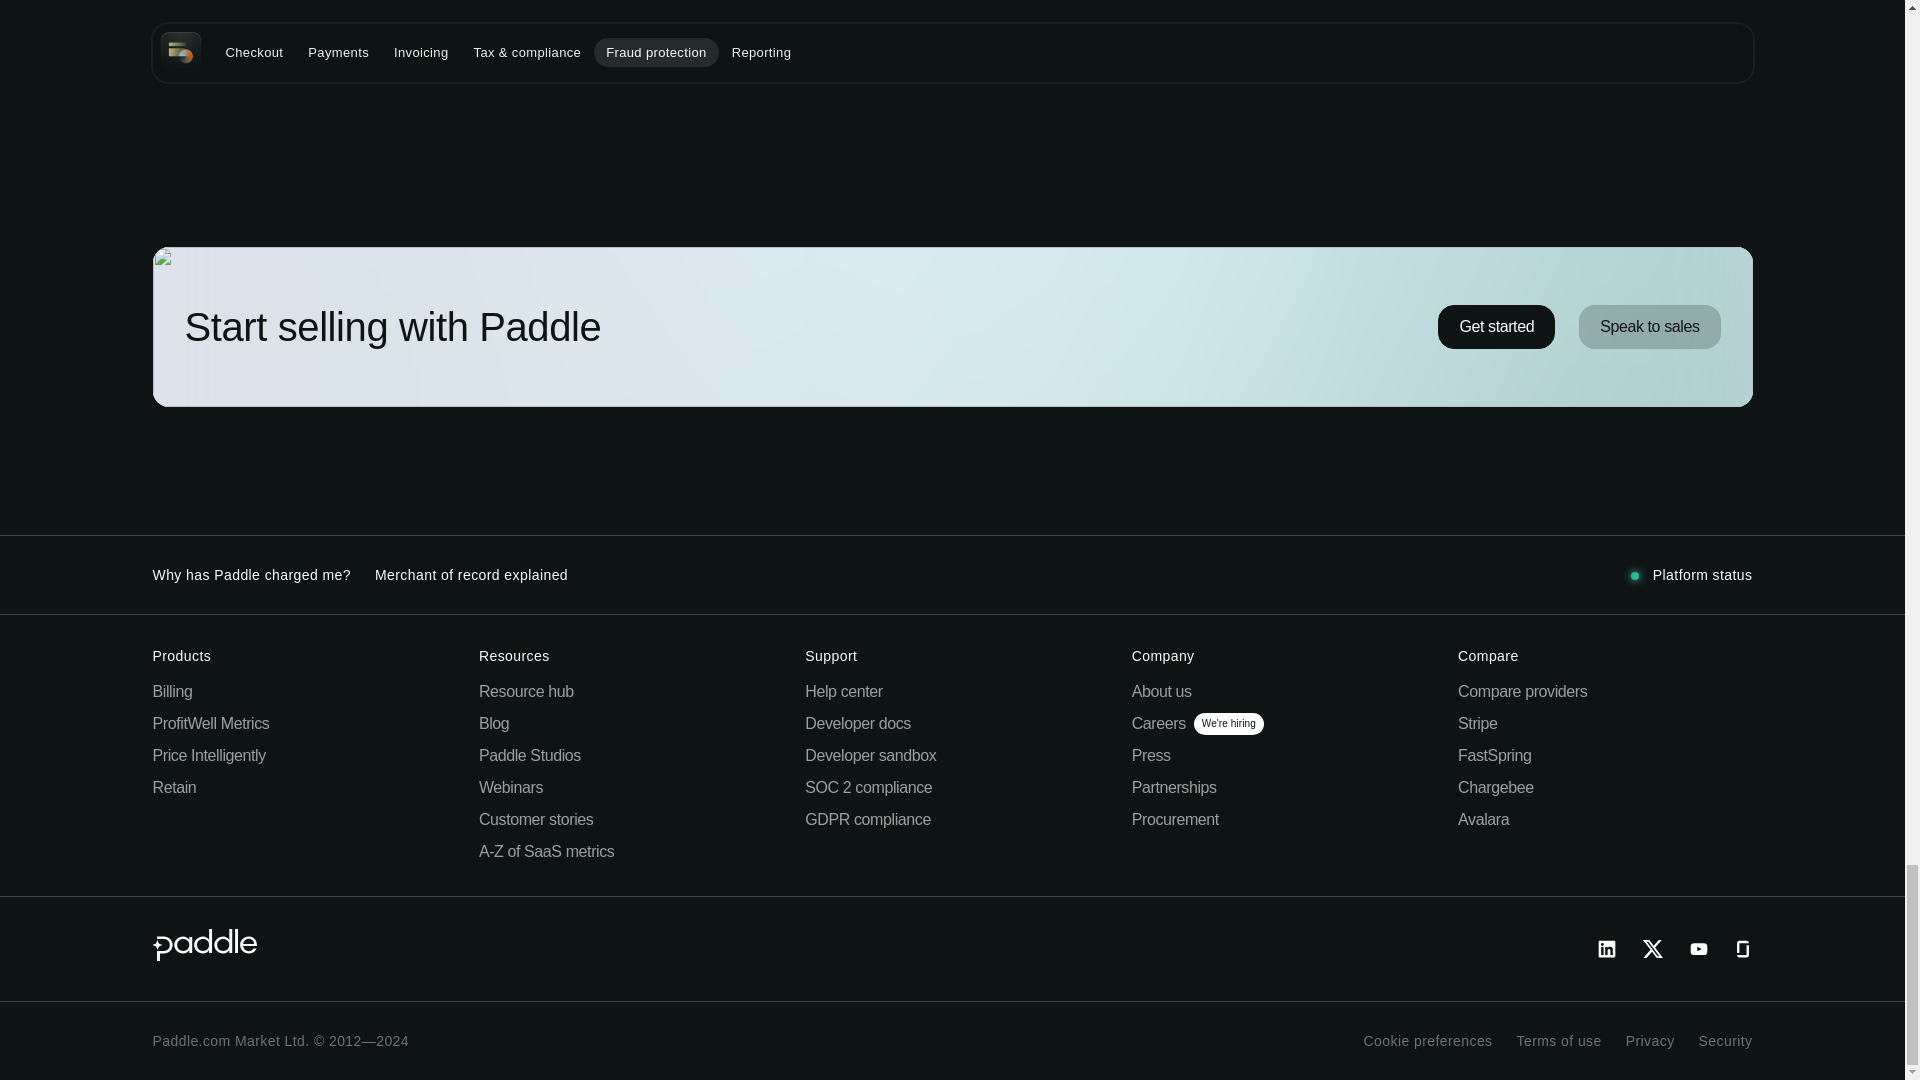  I want to click on LinkedIn, so click(1606, 949).